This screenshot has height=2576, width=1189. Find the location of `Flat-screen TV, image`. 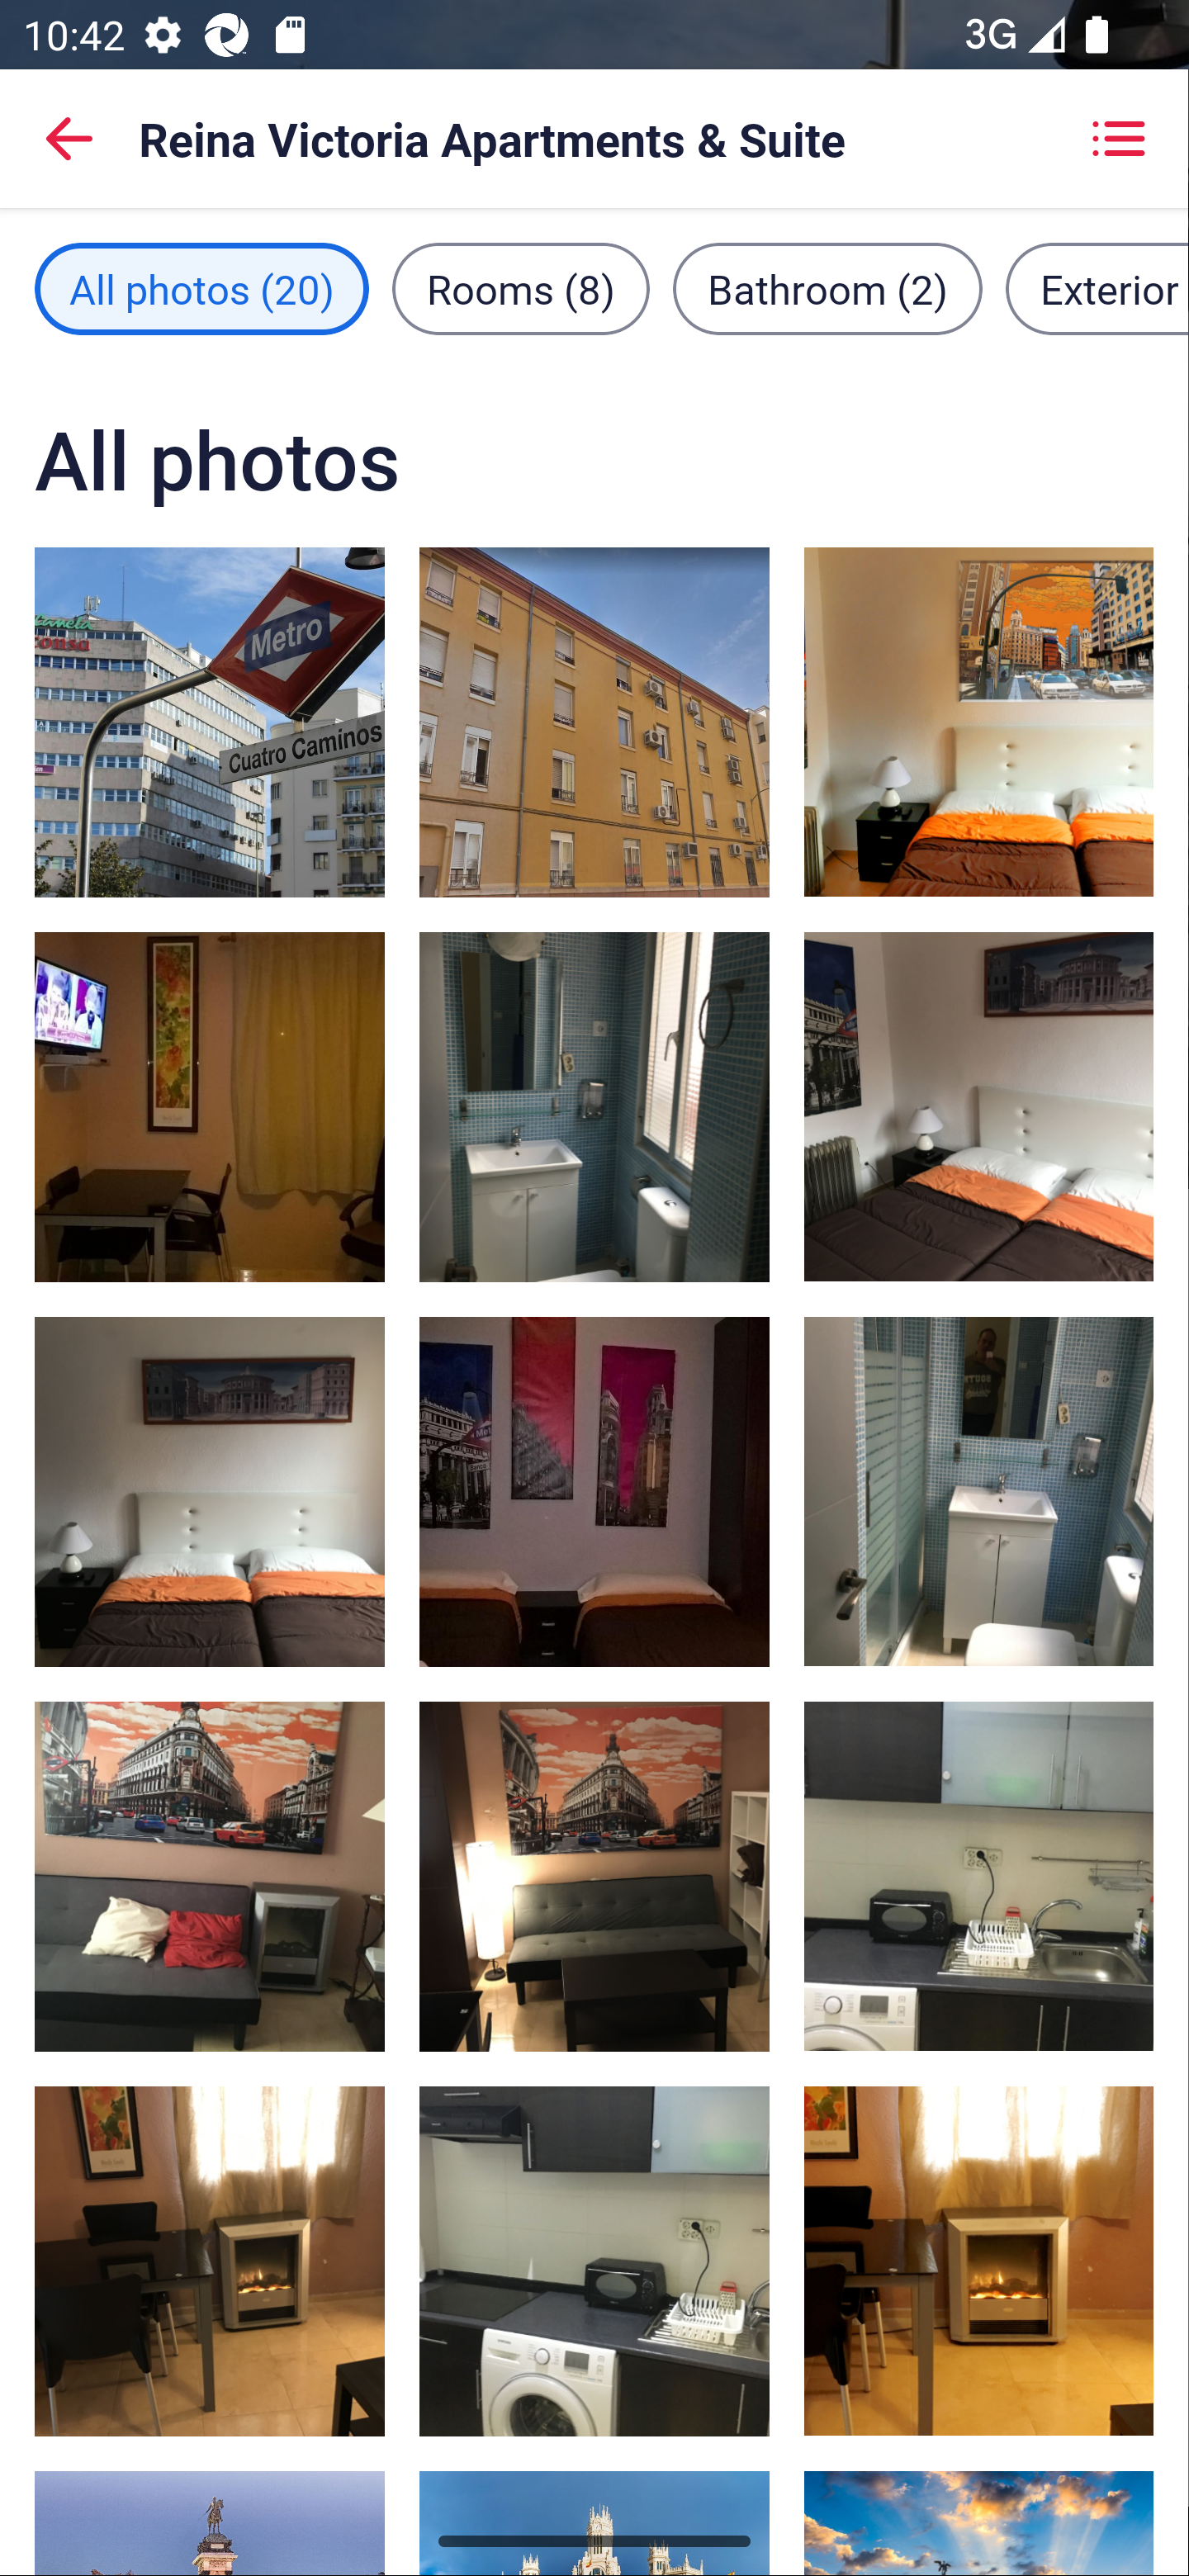

Flat-screen TV, image is located at coordinates (594, 1876).